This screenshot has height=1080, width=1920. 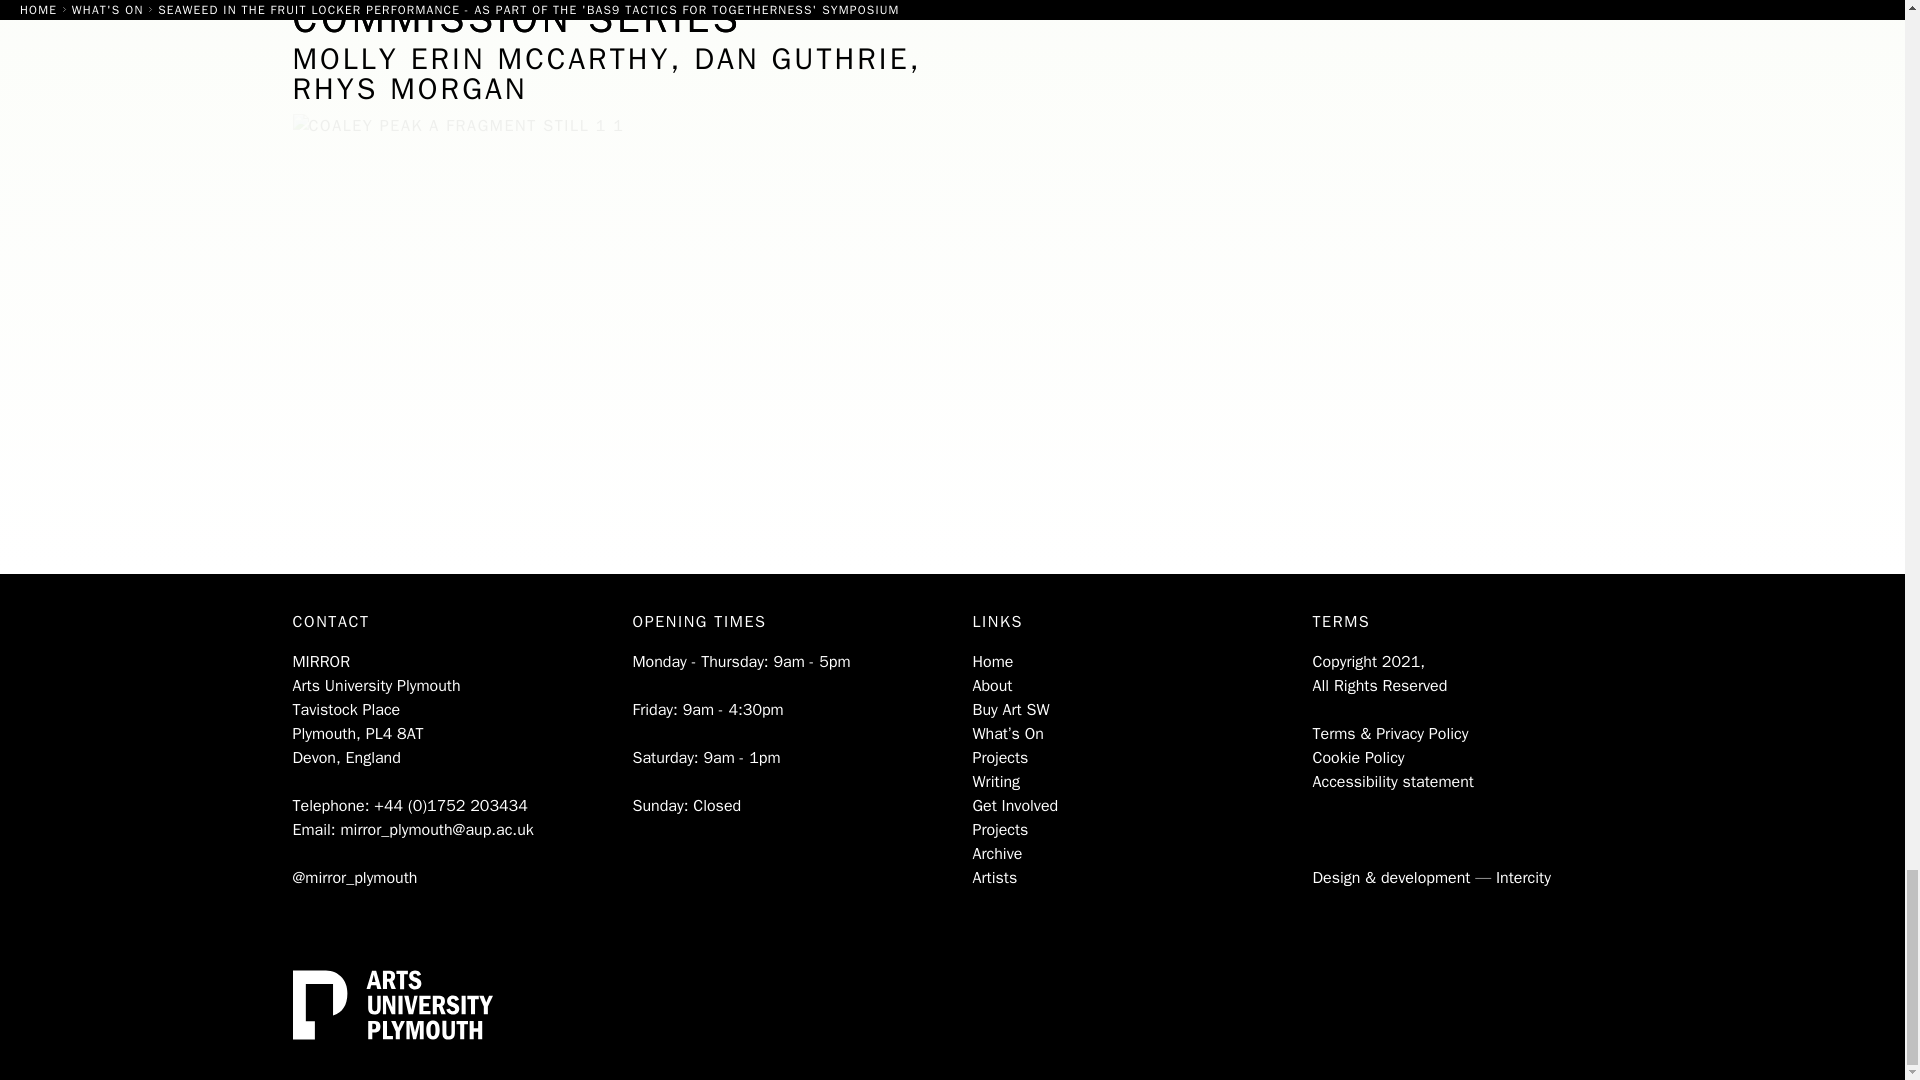 What do you see at coordinates (1014, 842) in the screenshot?
I see `Projects` at bounding box center [1014, 842].